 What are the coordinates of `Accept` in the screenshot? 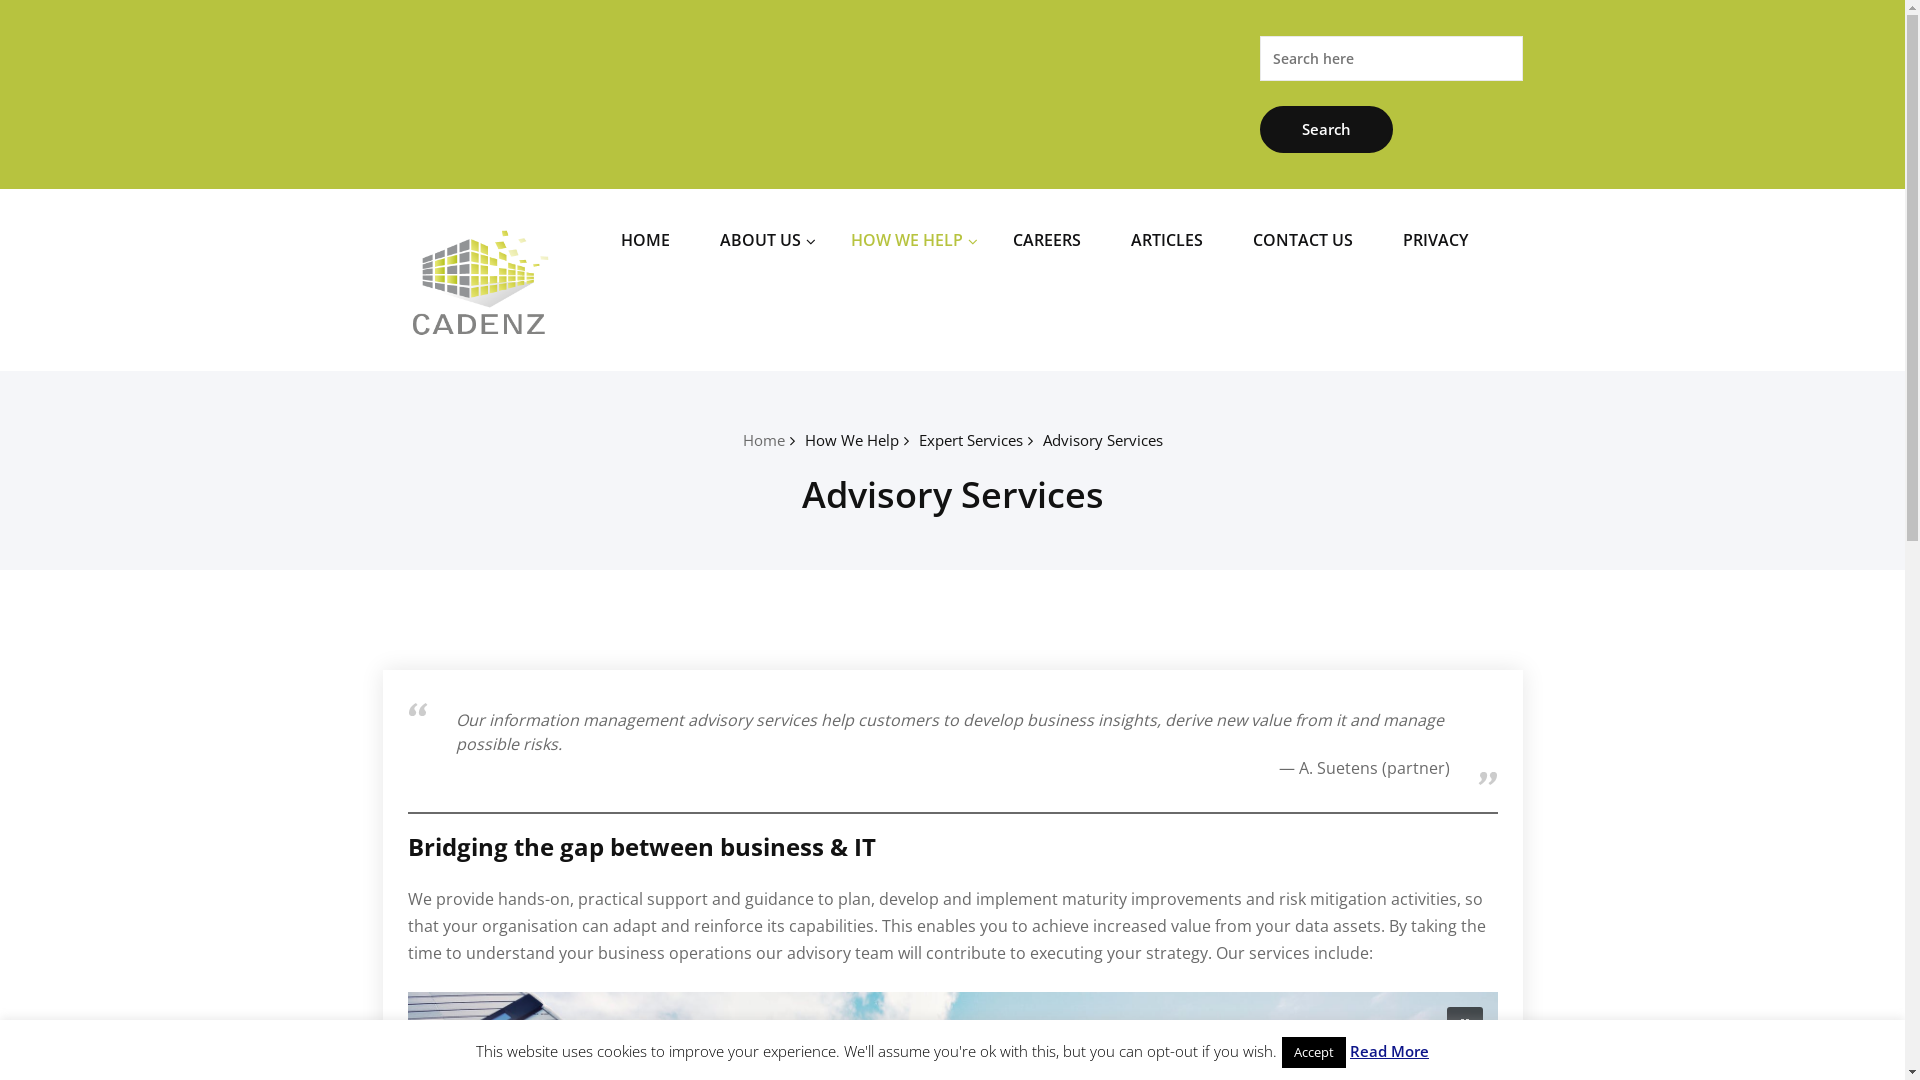 It's located at (1314, 1052).